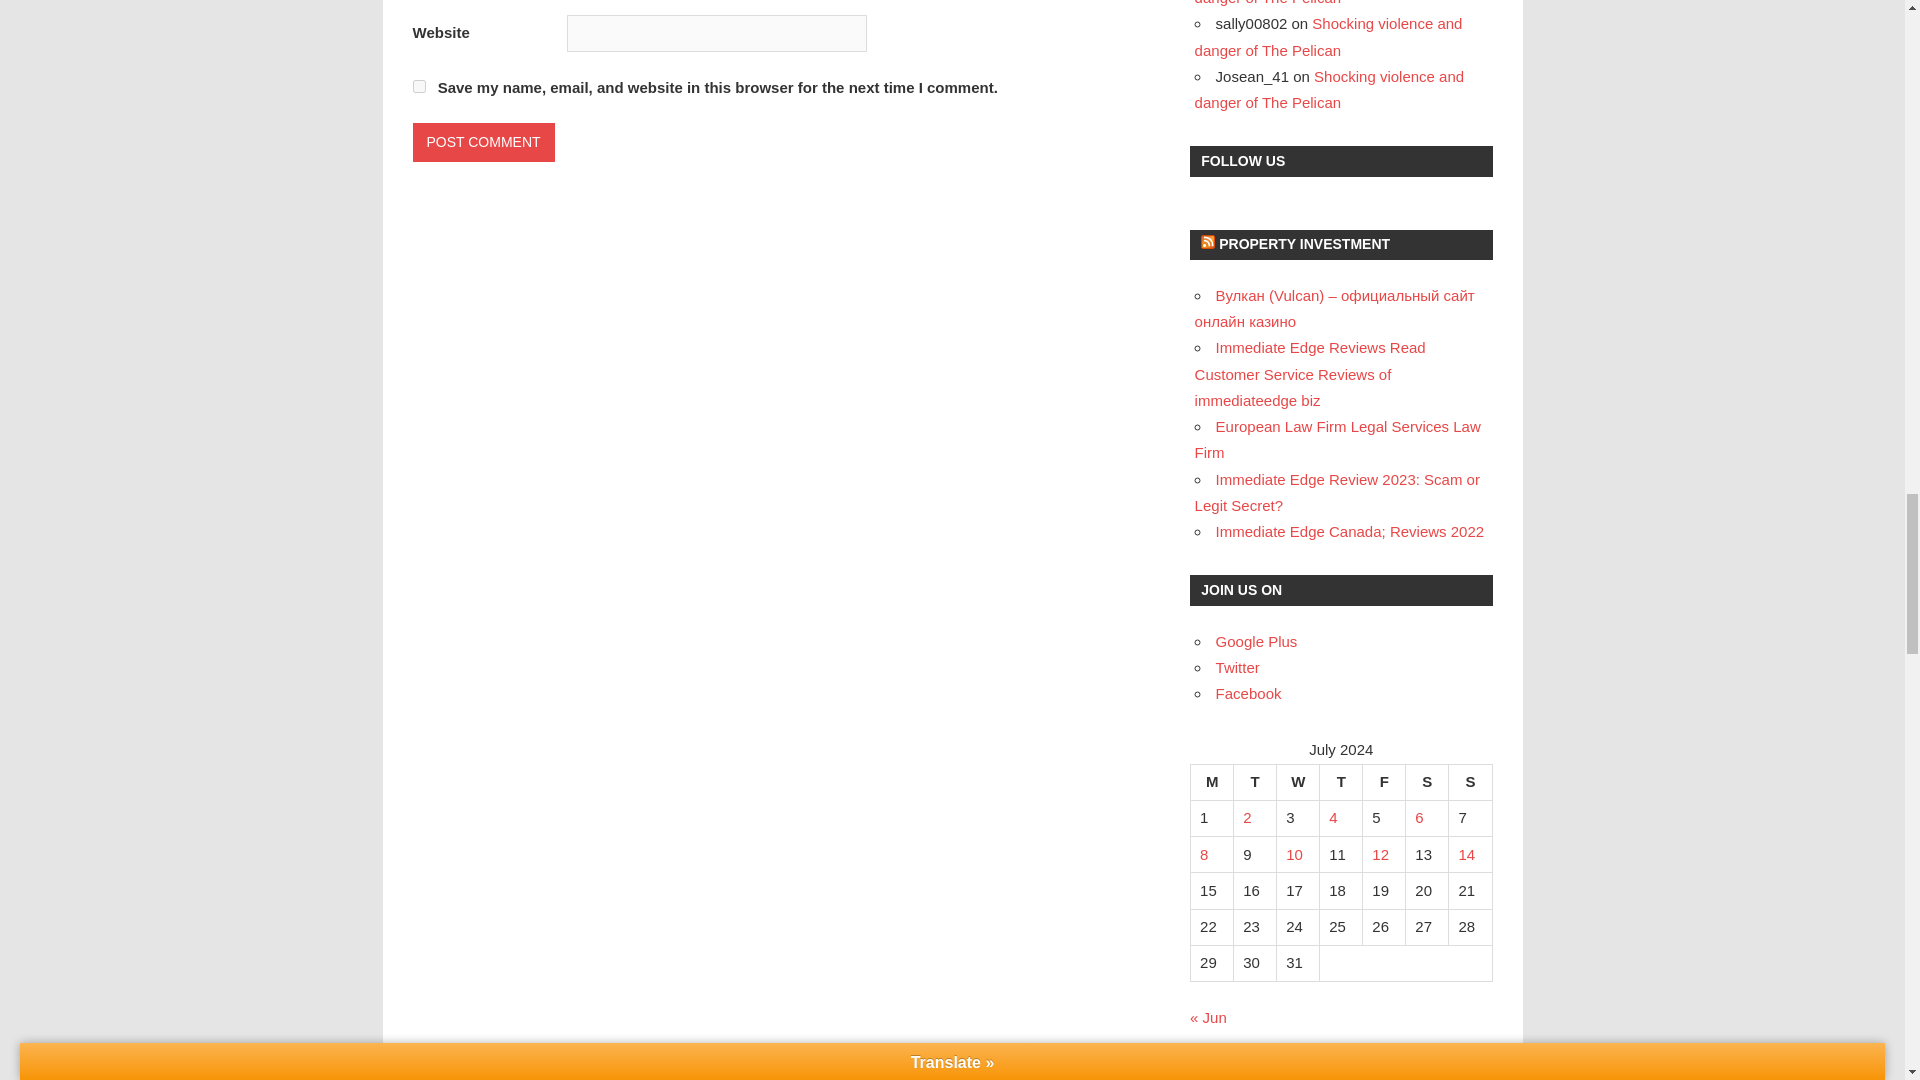  I want to click on Tuesday, so click(1255, 782).